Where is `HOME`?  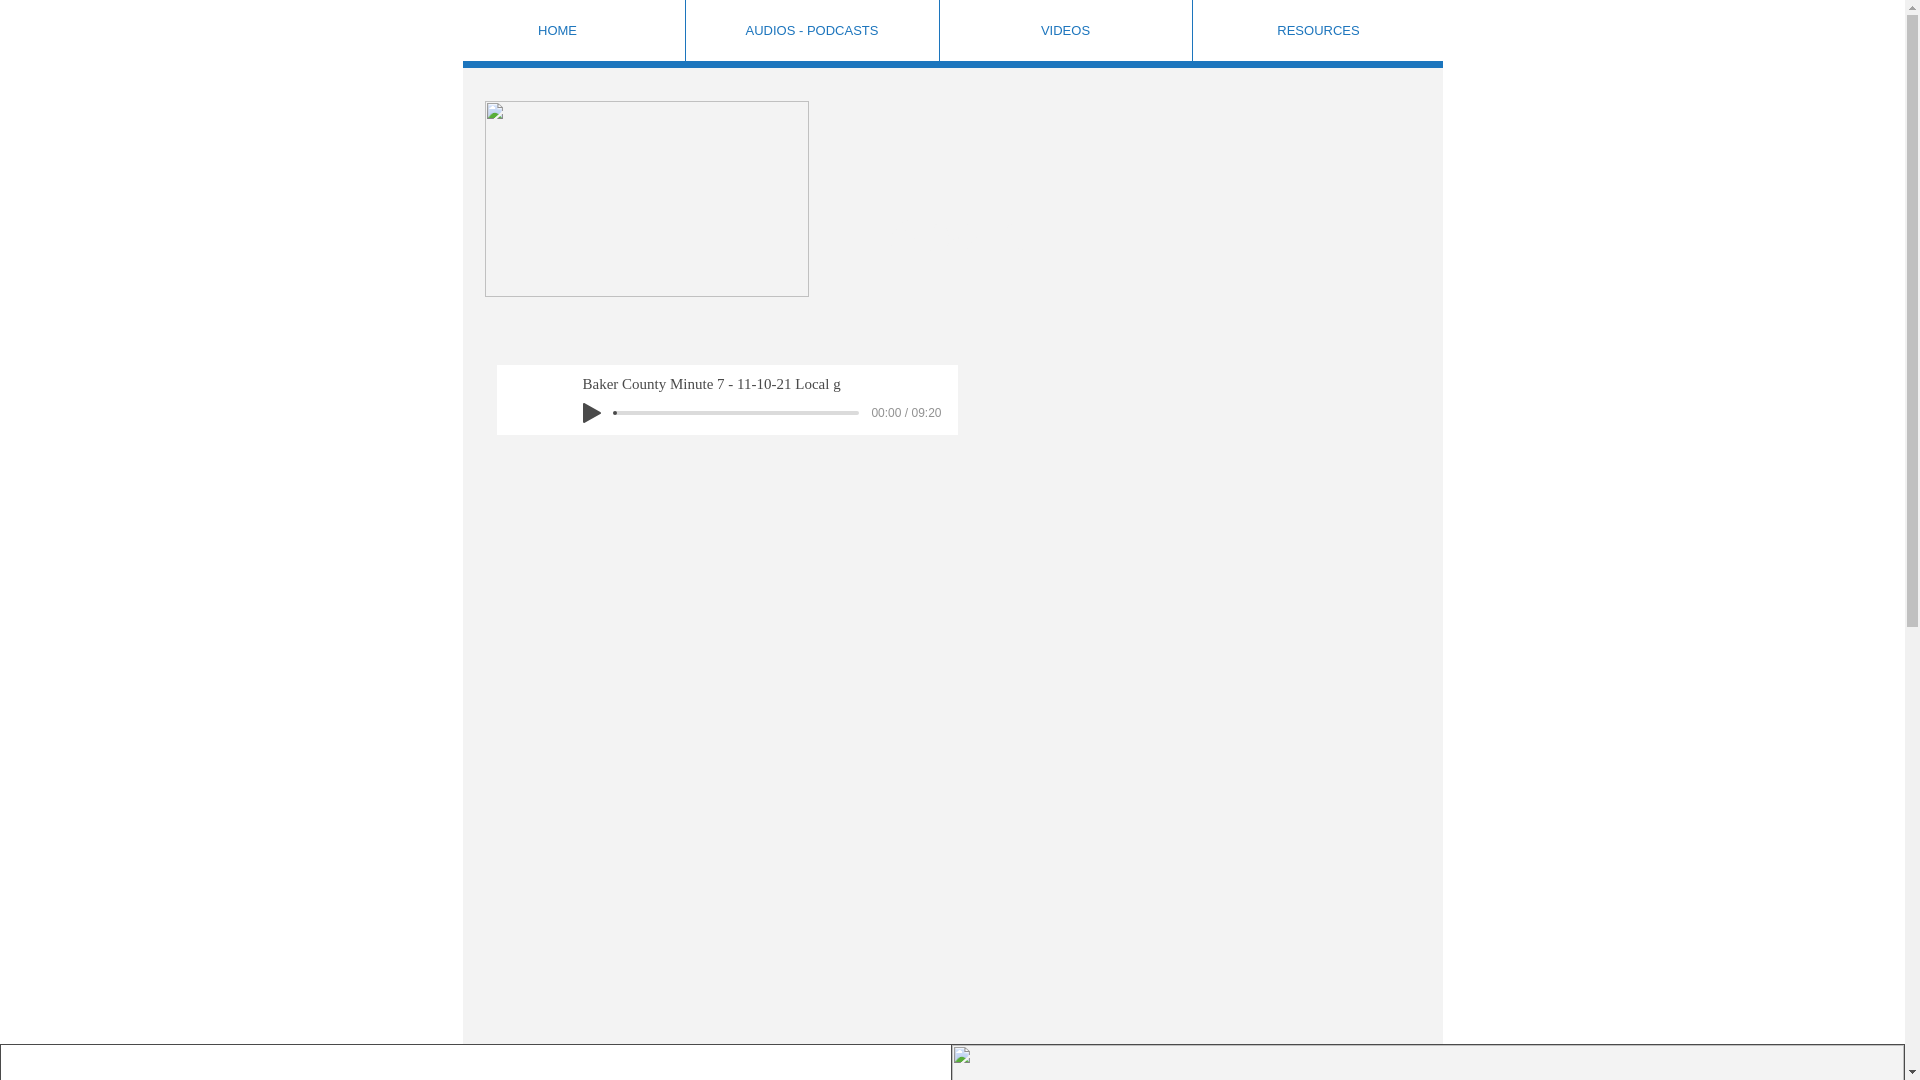
HOME is located at coordinates (556, 30).